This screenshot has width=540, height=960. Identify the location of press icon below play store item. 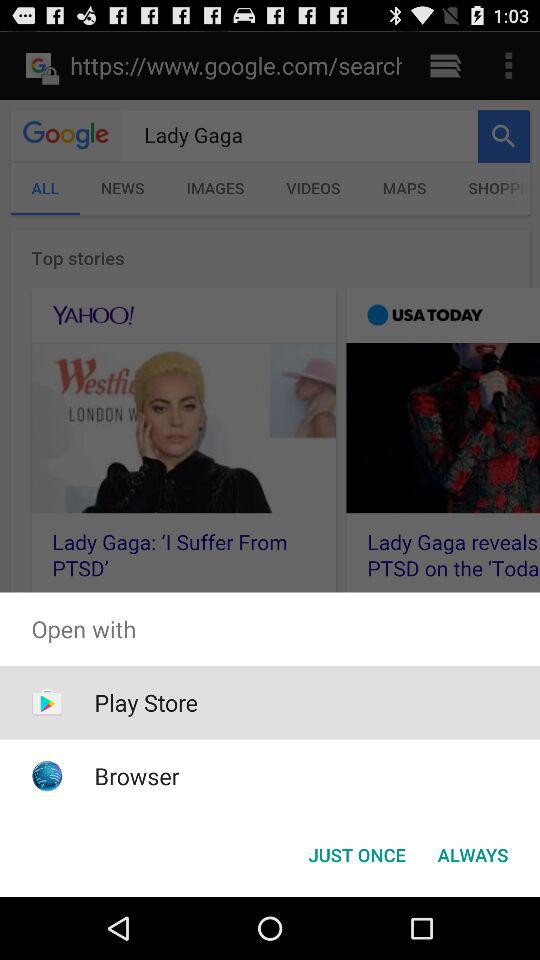
(136, 776).